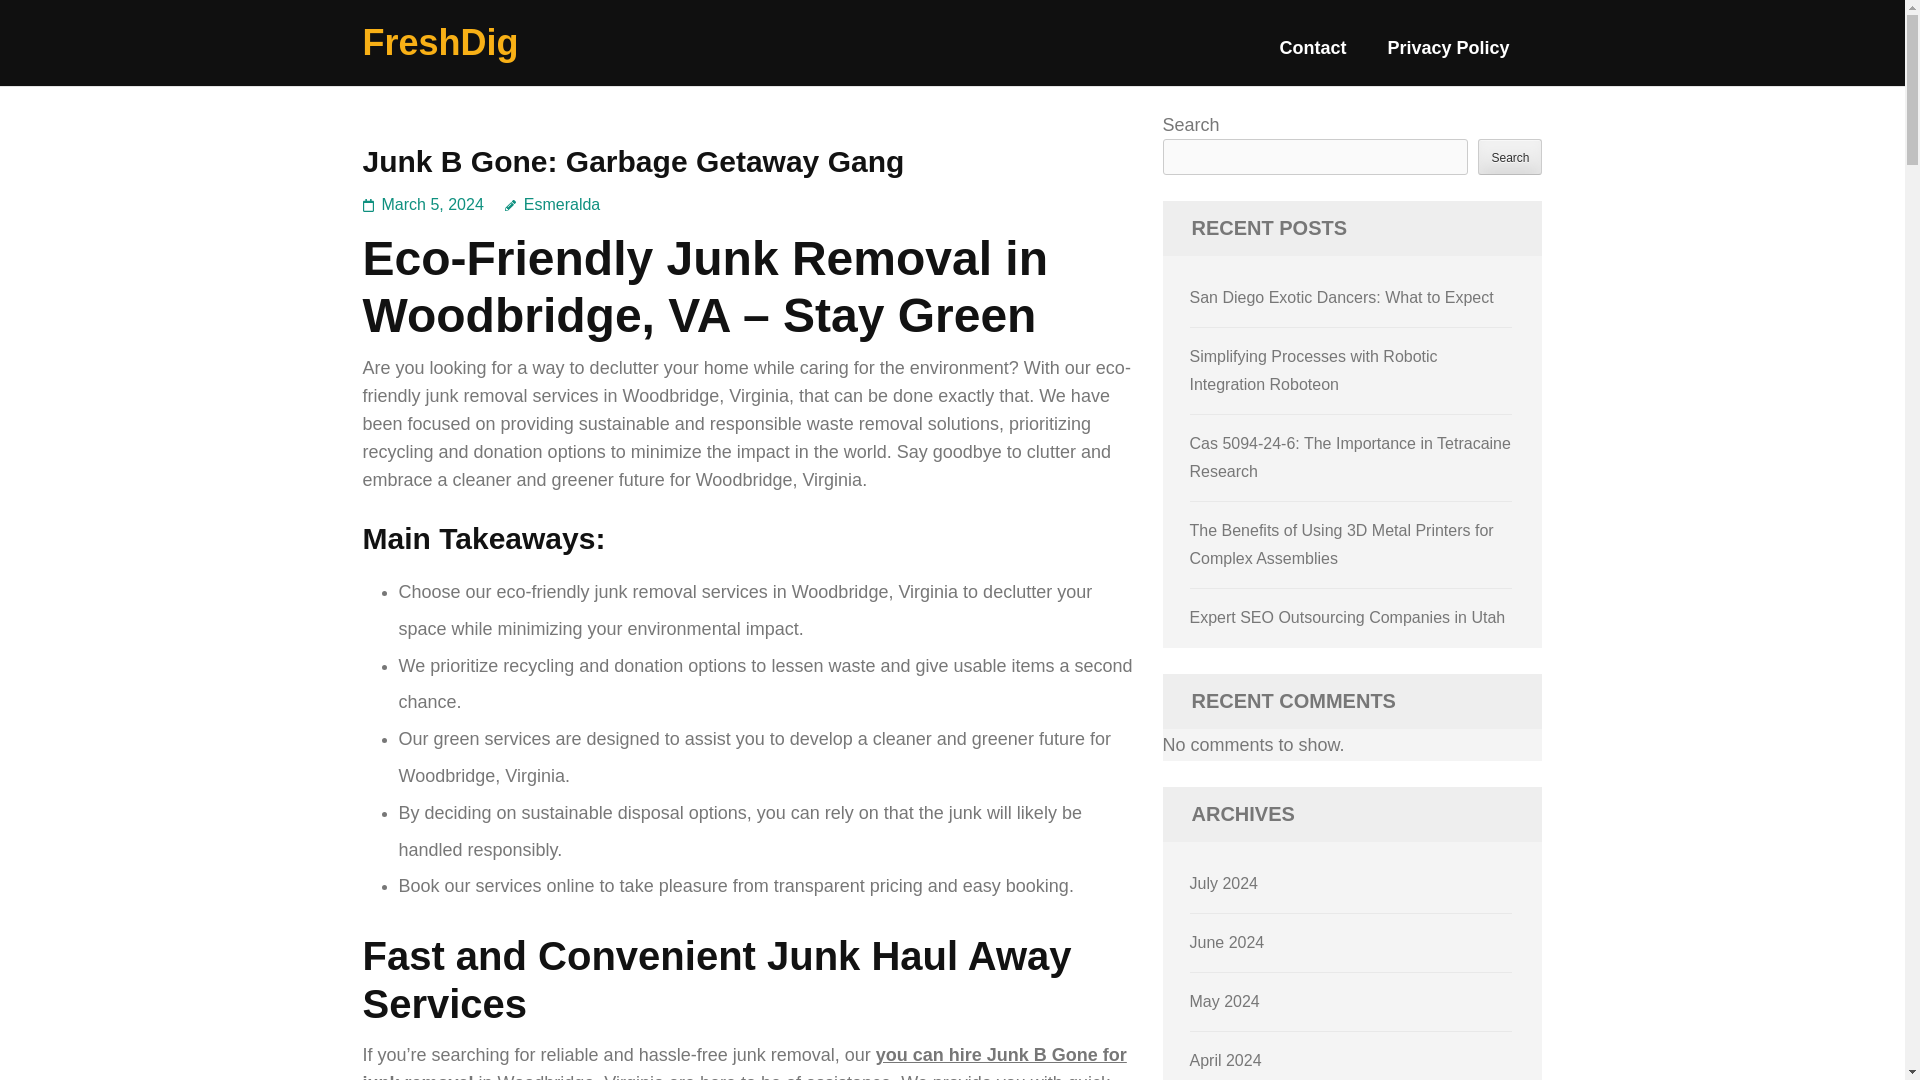  I want to click on FreshDig, so click(440, 42).